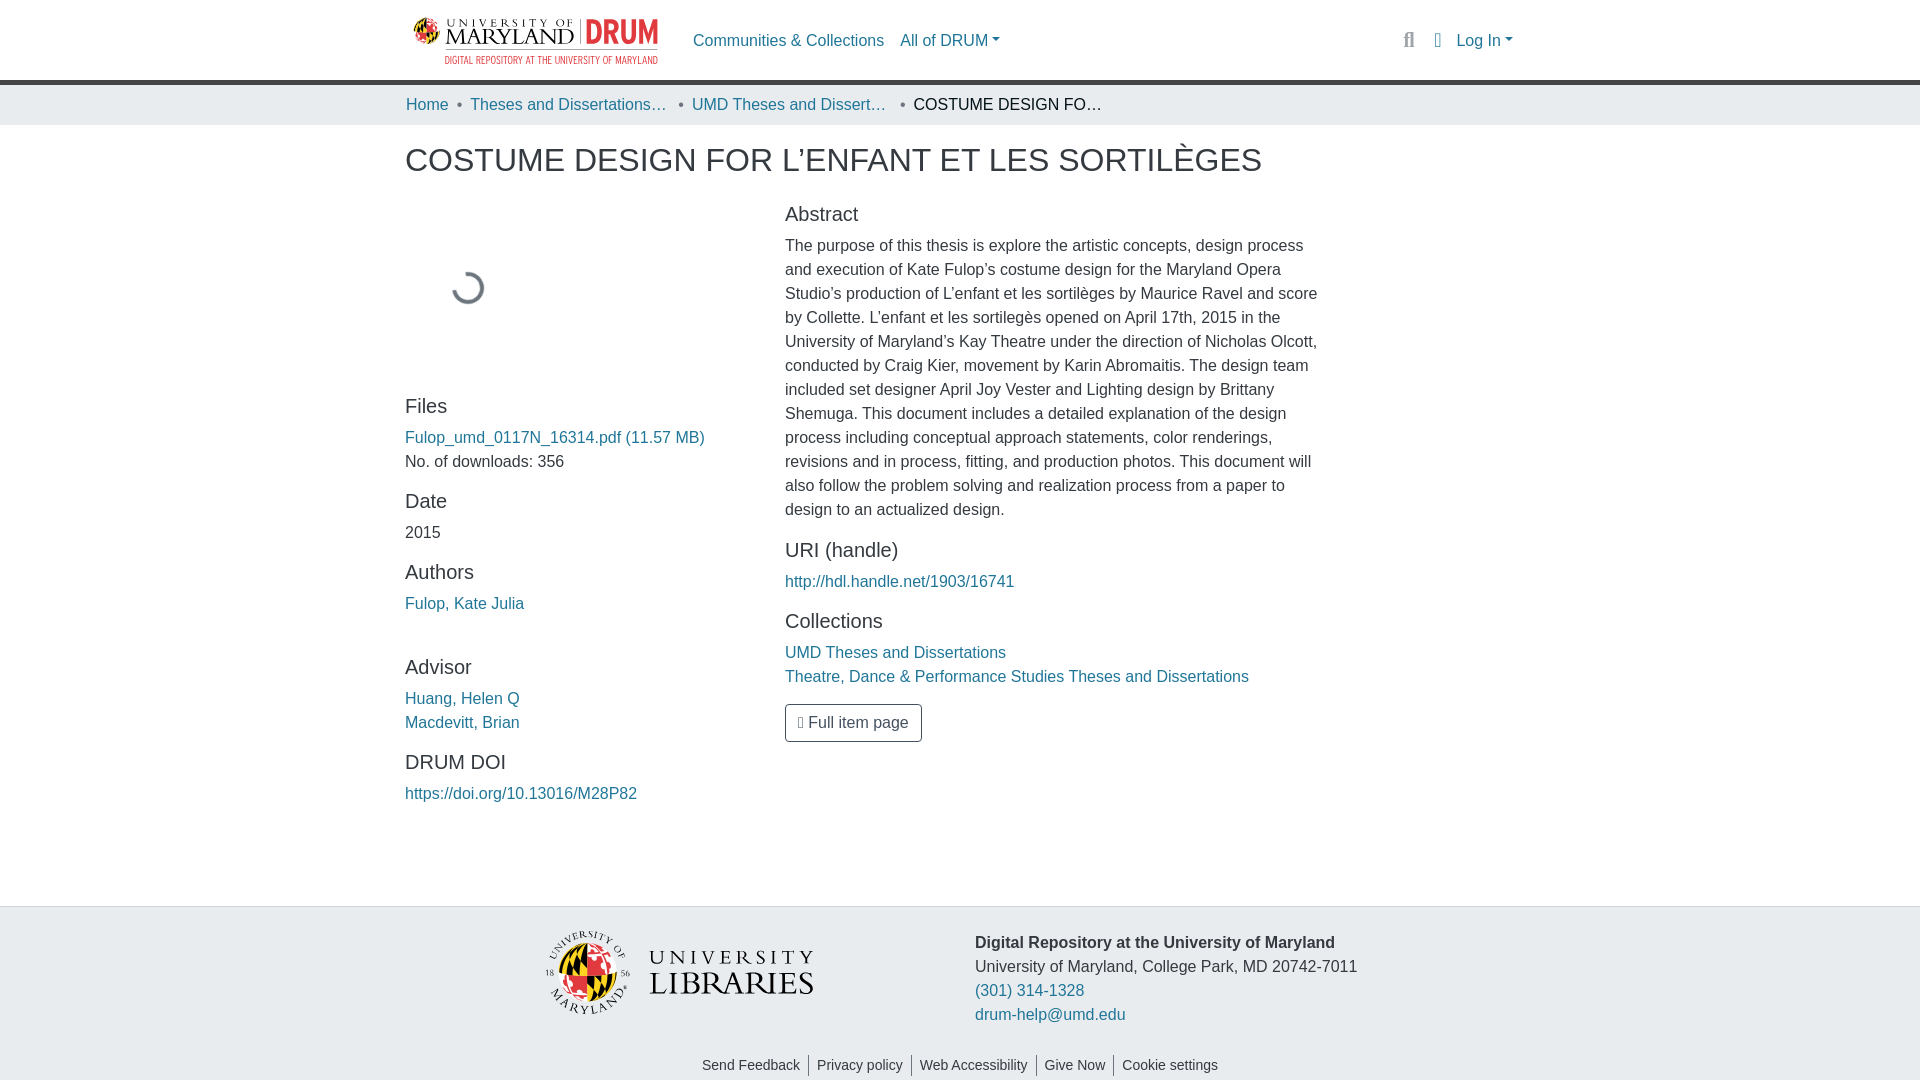 This screenshot has height=1080, width=1920. What do you see at coordinates (462, 722) in the screenshot?
I see `Macdevitt, Brian` at bounding box center [462, 722].